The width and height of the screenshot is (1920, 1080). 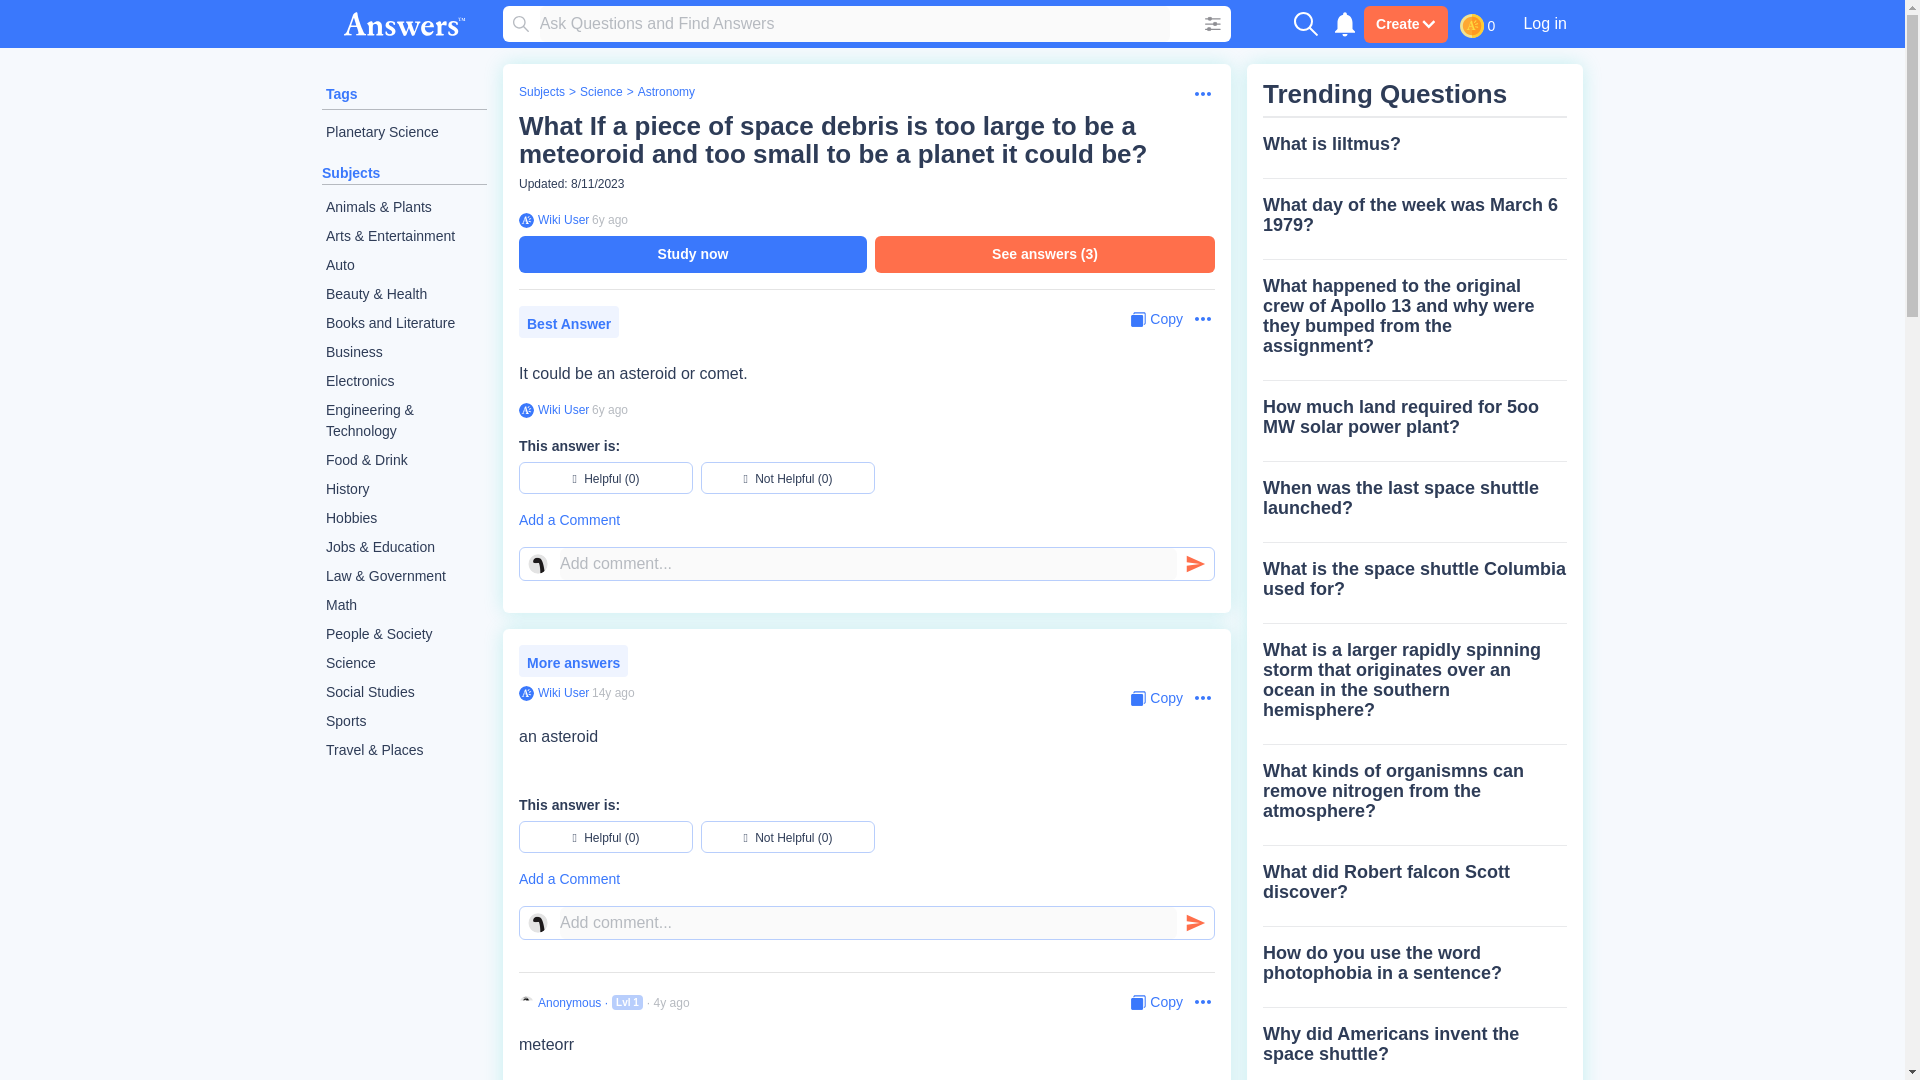 I want to click on 2020-04-13 20:05:01, so click(x=672, y=1002).